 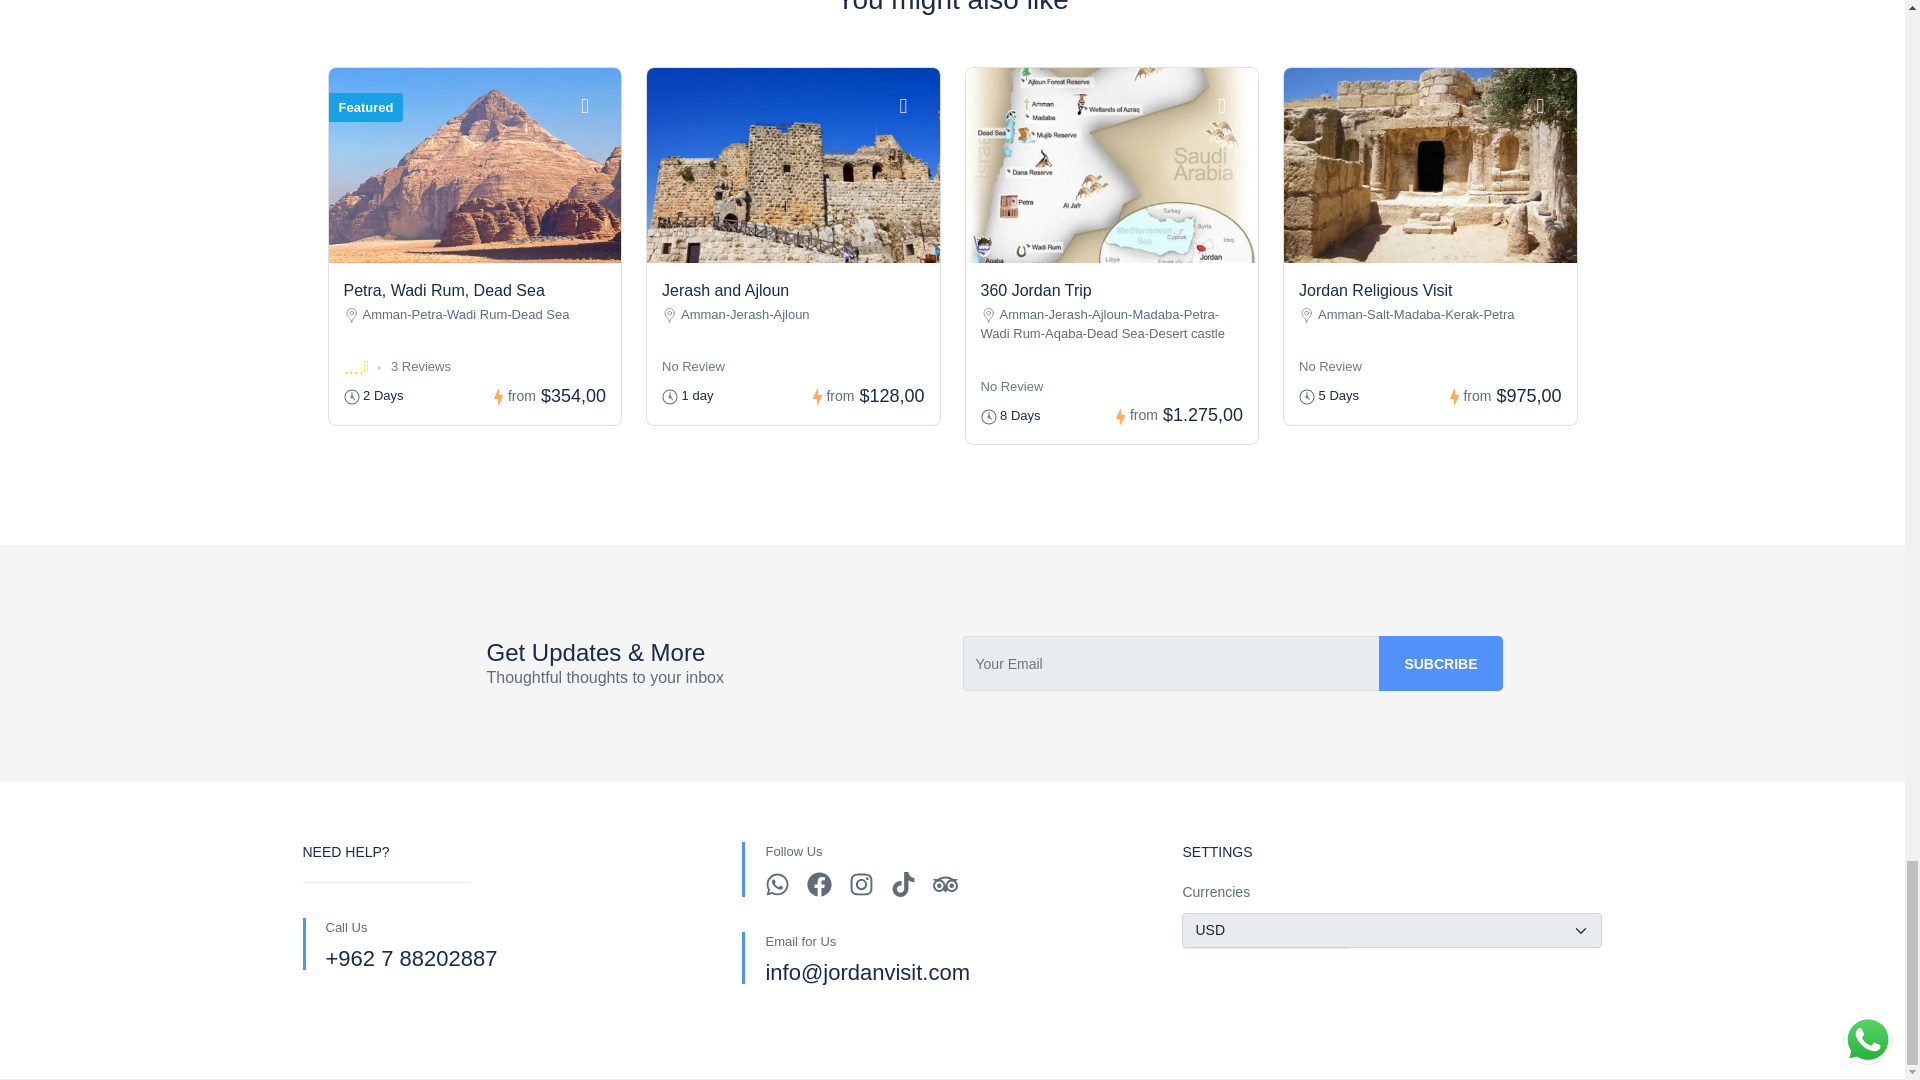 I want to click on Add to wishlist, so click(x=1551, y=104).